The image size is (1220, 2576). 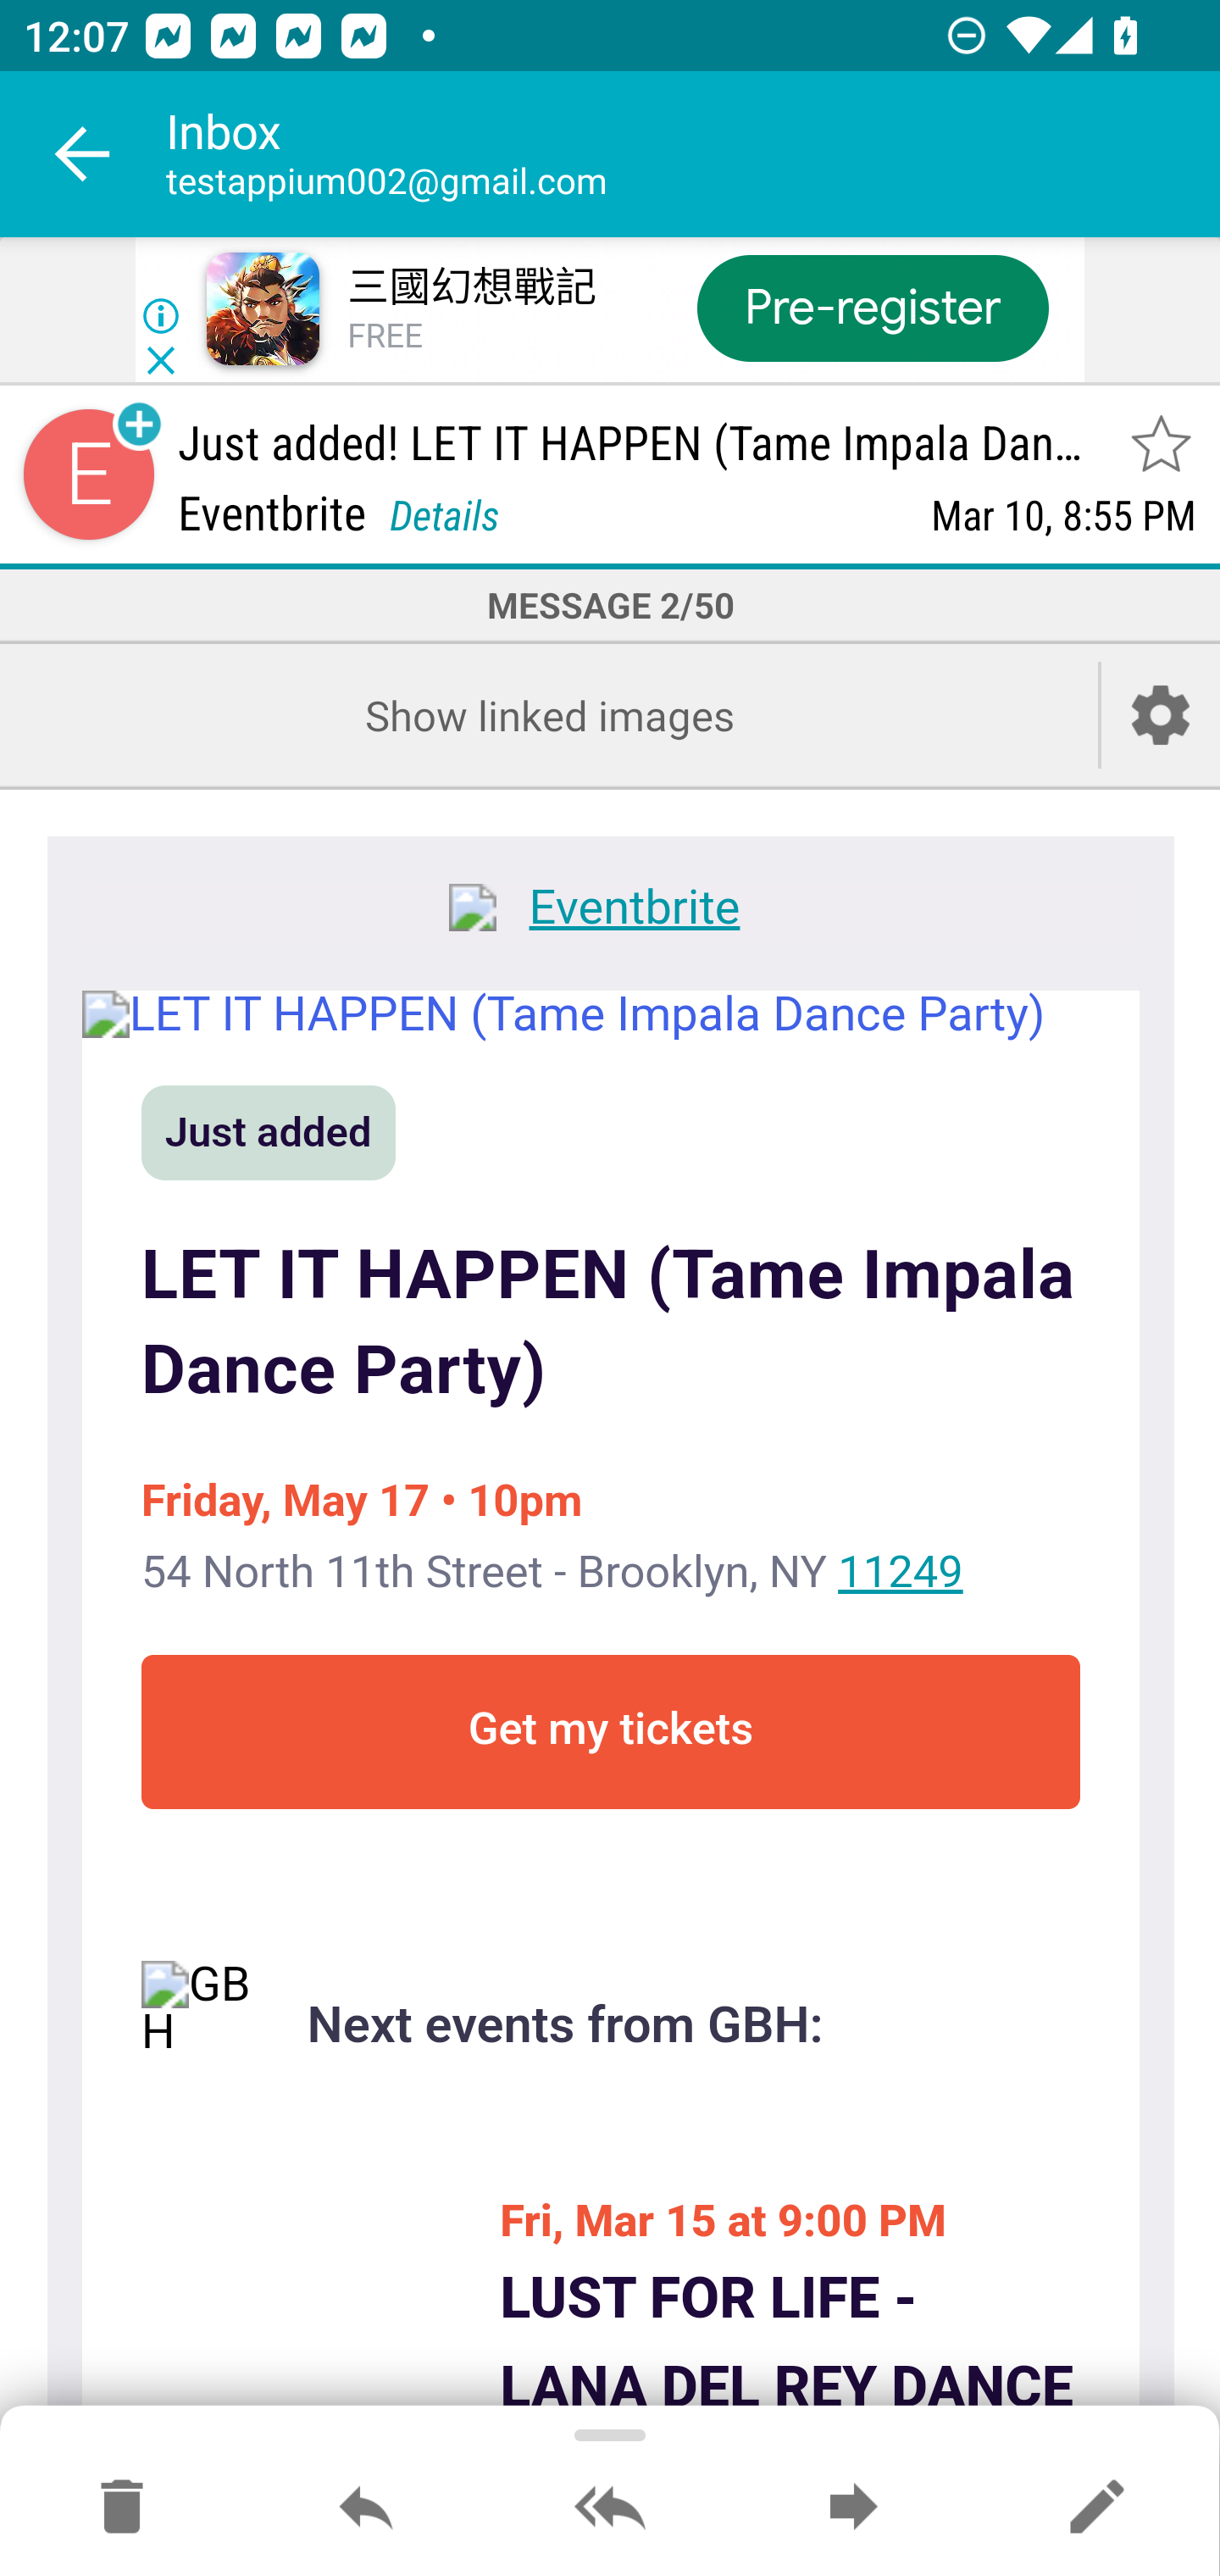 What do you see at coordinates (610, 2508) in the screenshot?
I see `Reply all` at bounding box center [610, 2508].